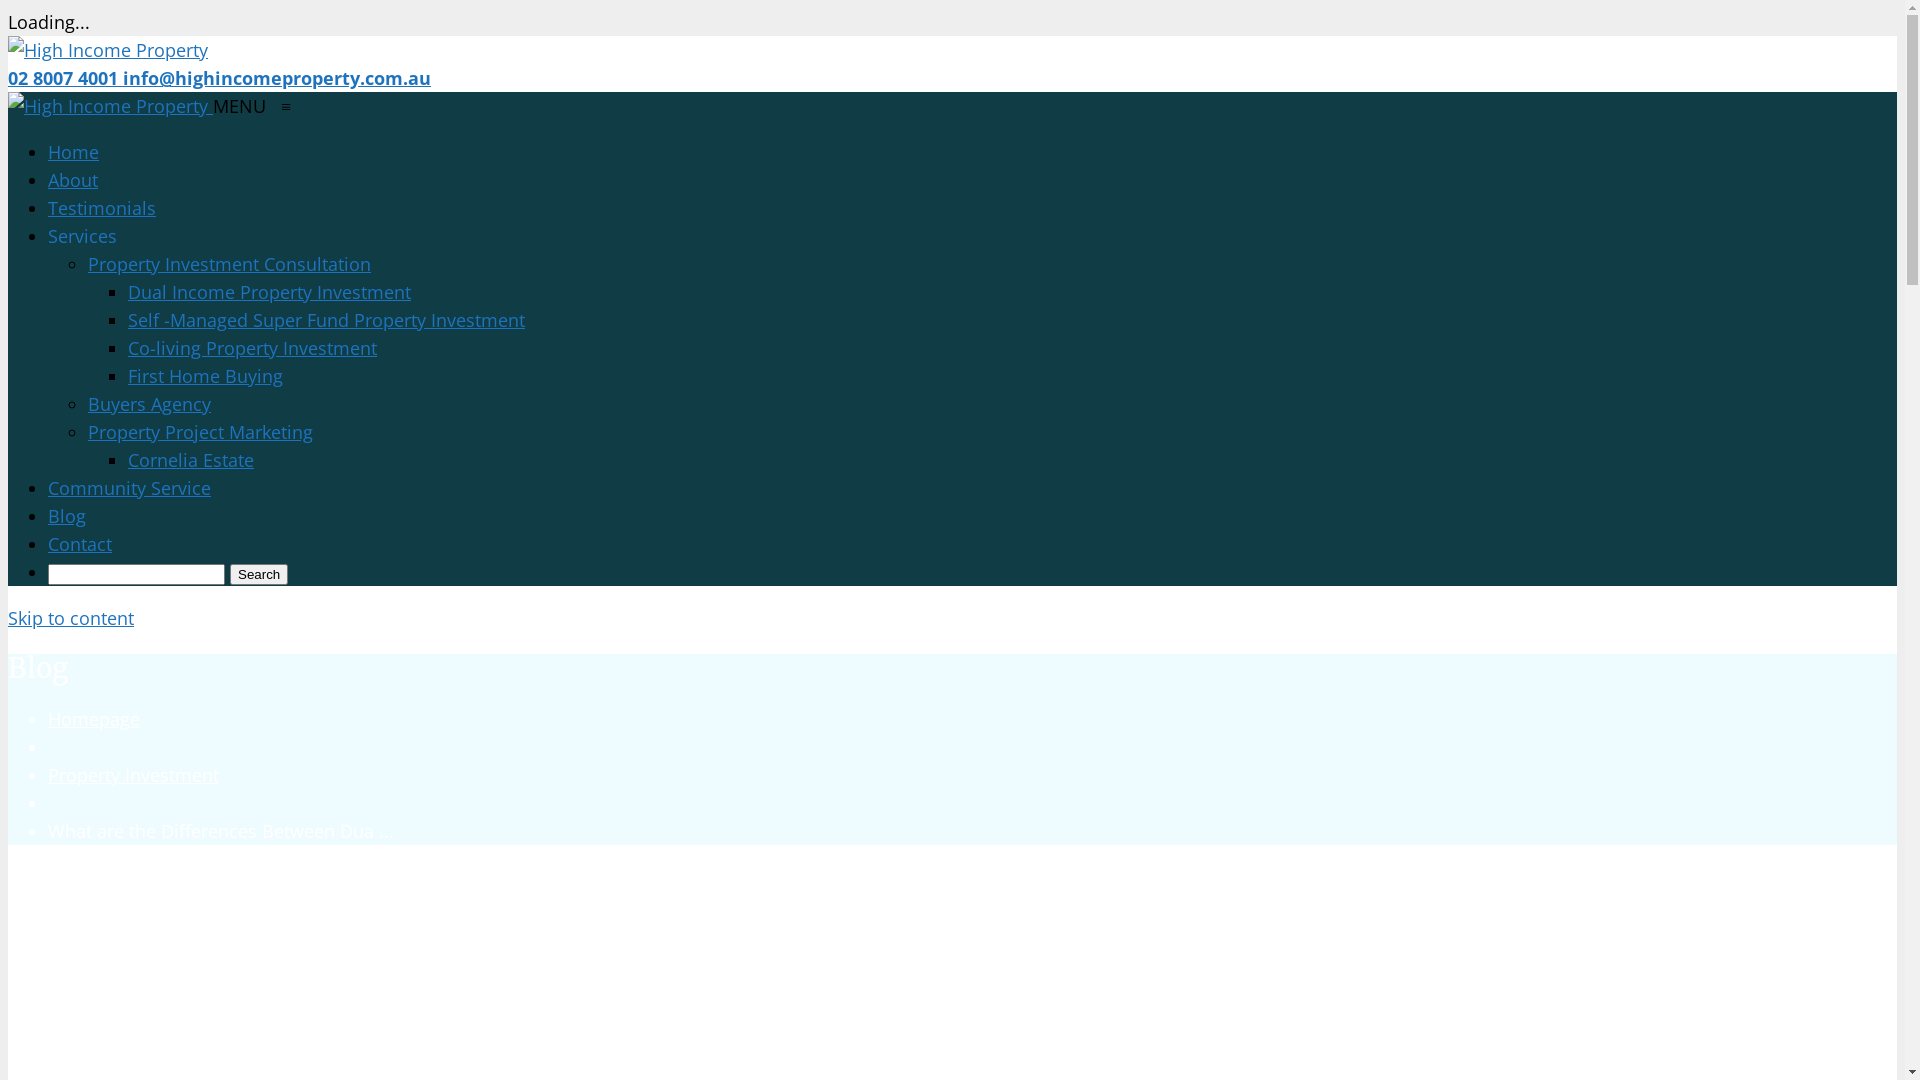  Describe the element at coordinates (276, 78) in the screenshot. I see `info@highincomeproperty.com.au` at that location.